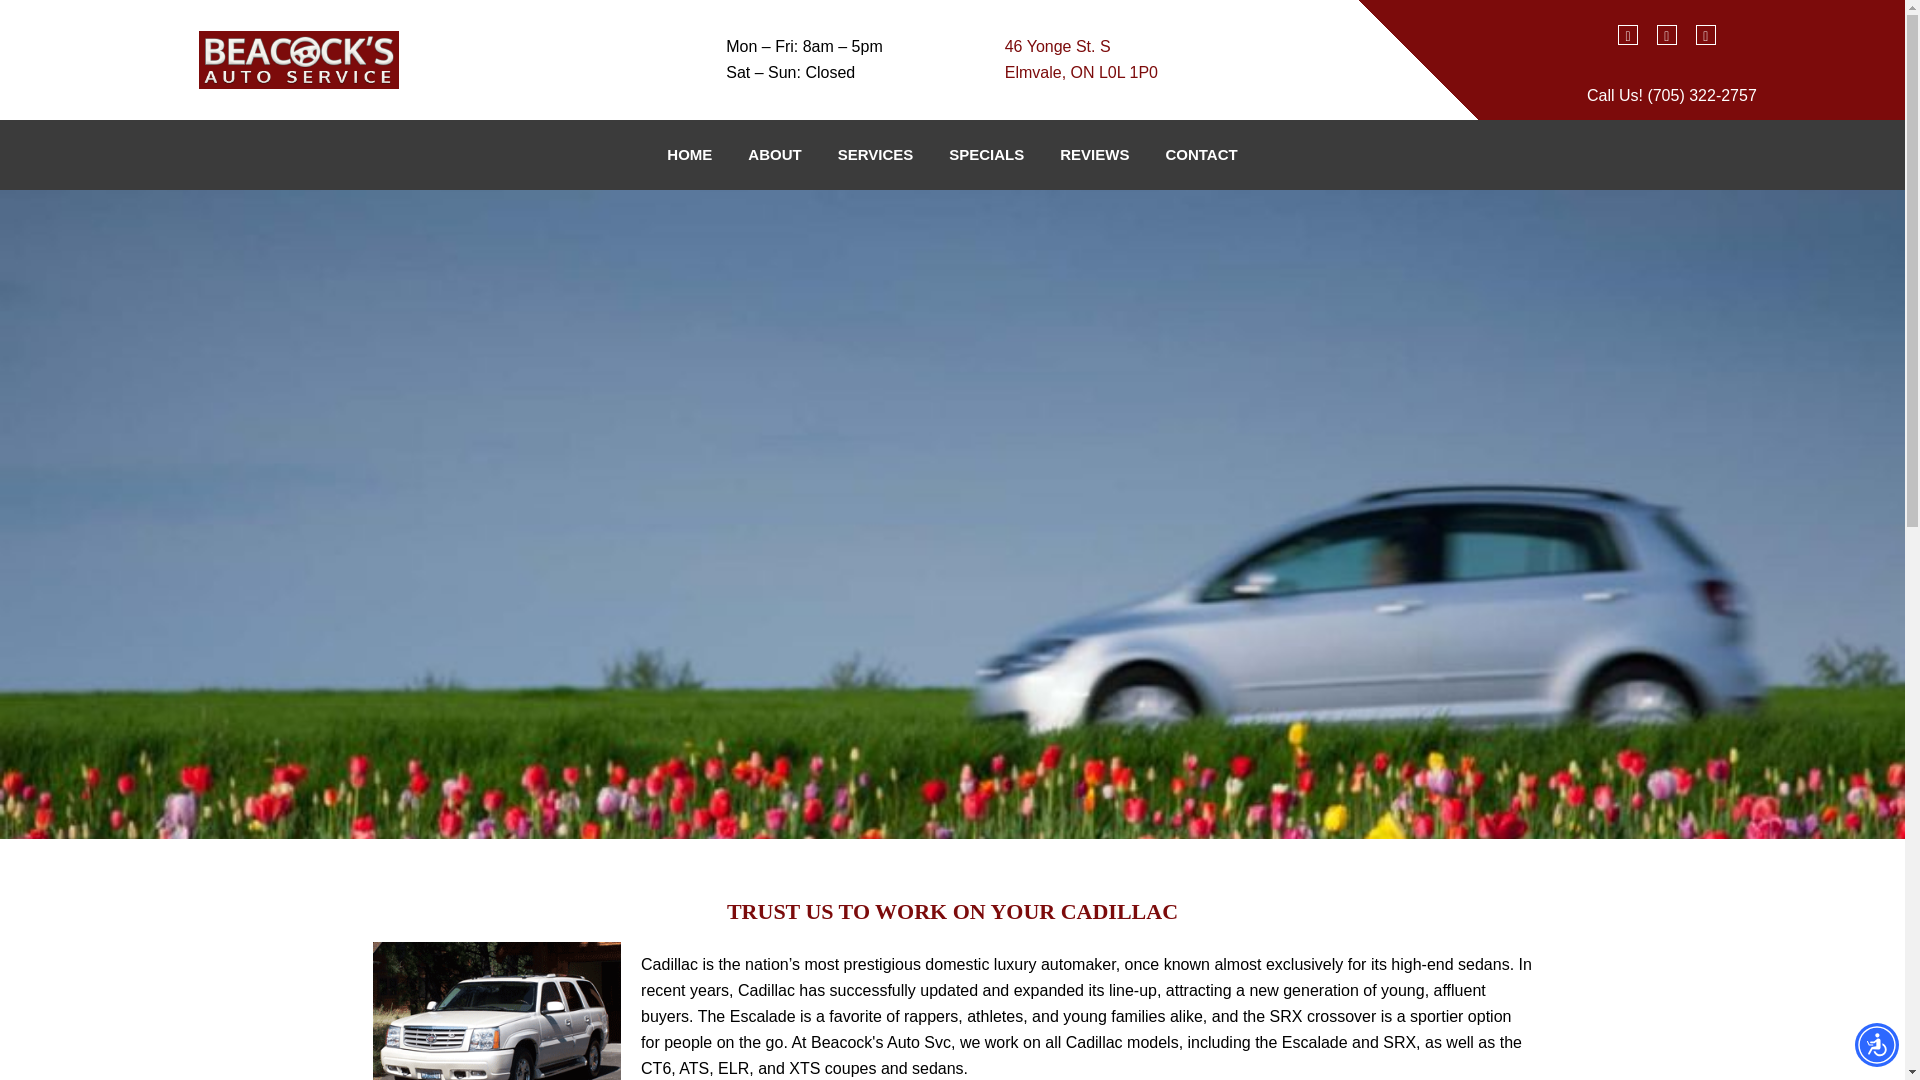  What do you see at coordinates (1876, 1044) in the screenshot?
I see `Accessibility Menu` at bounding box center [1876, 1044].